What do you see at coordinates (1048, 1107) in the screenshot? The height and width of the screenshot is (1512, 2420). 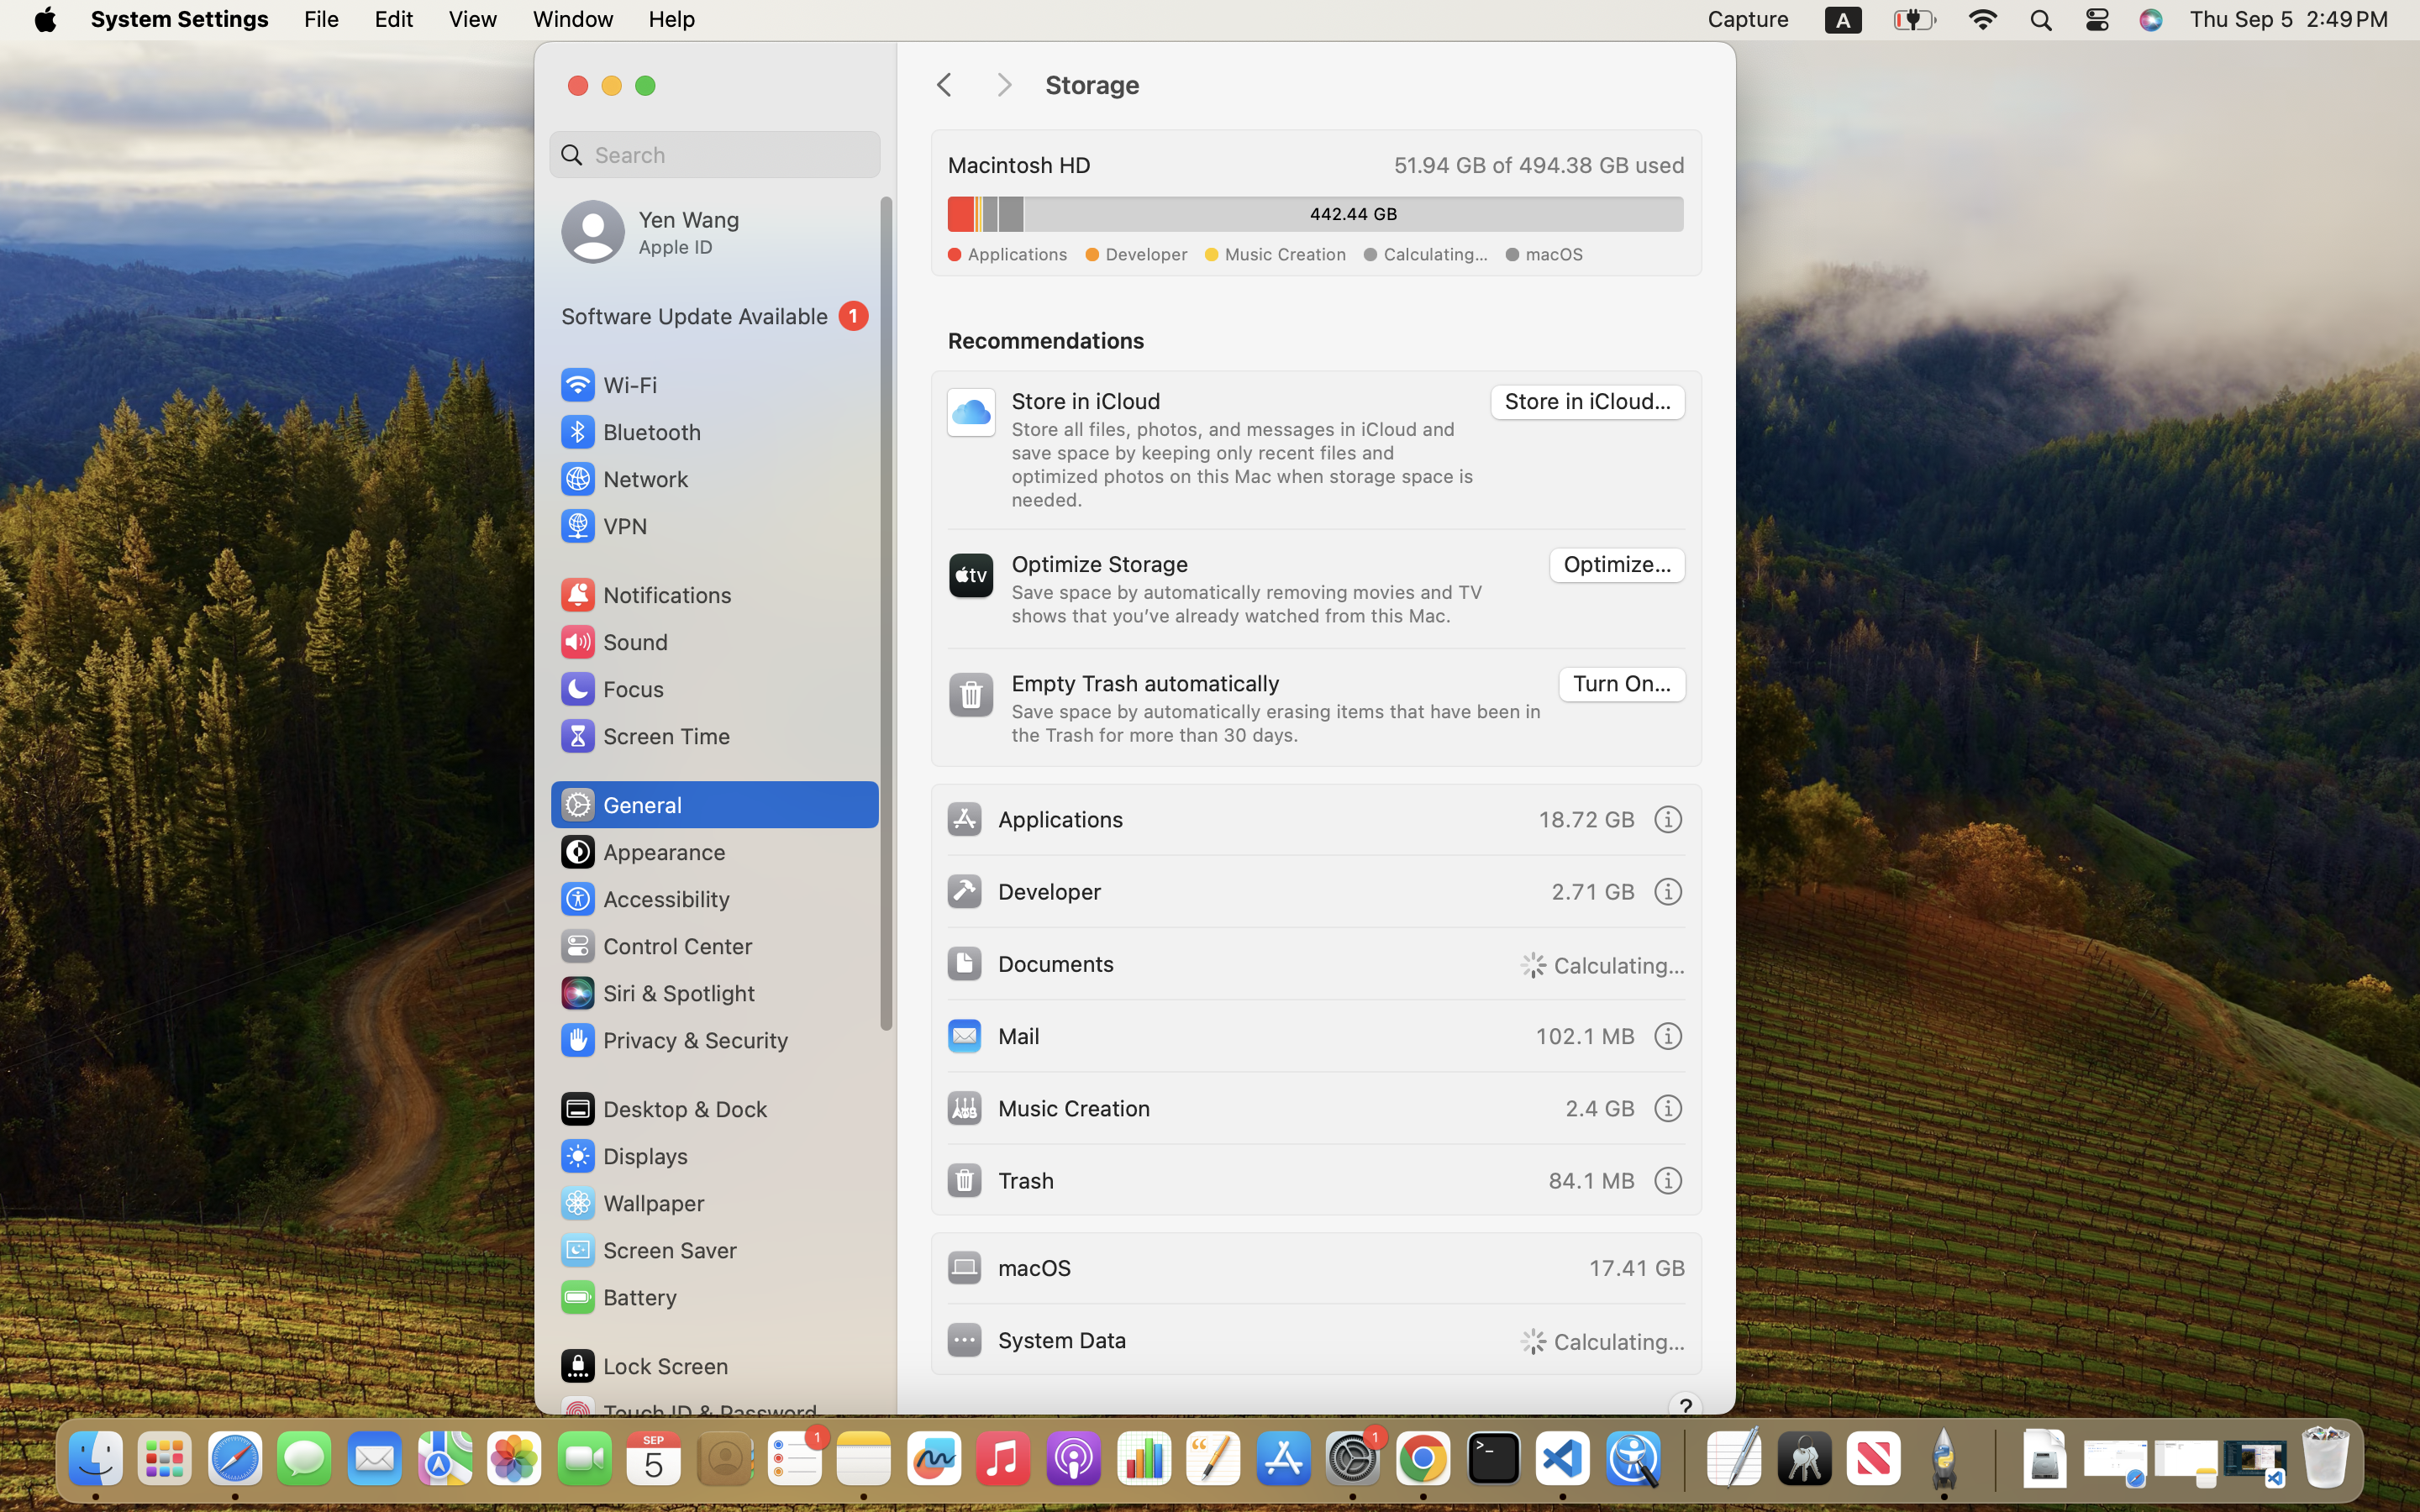 I see `Music Creation` at bounding box center [1048, 1107].